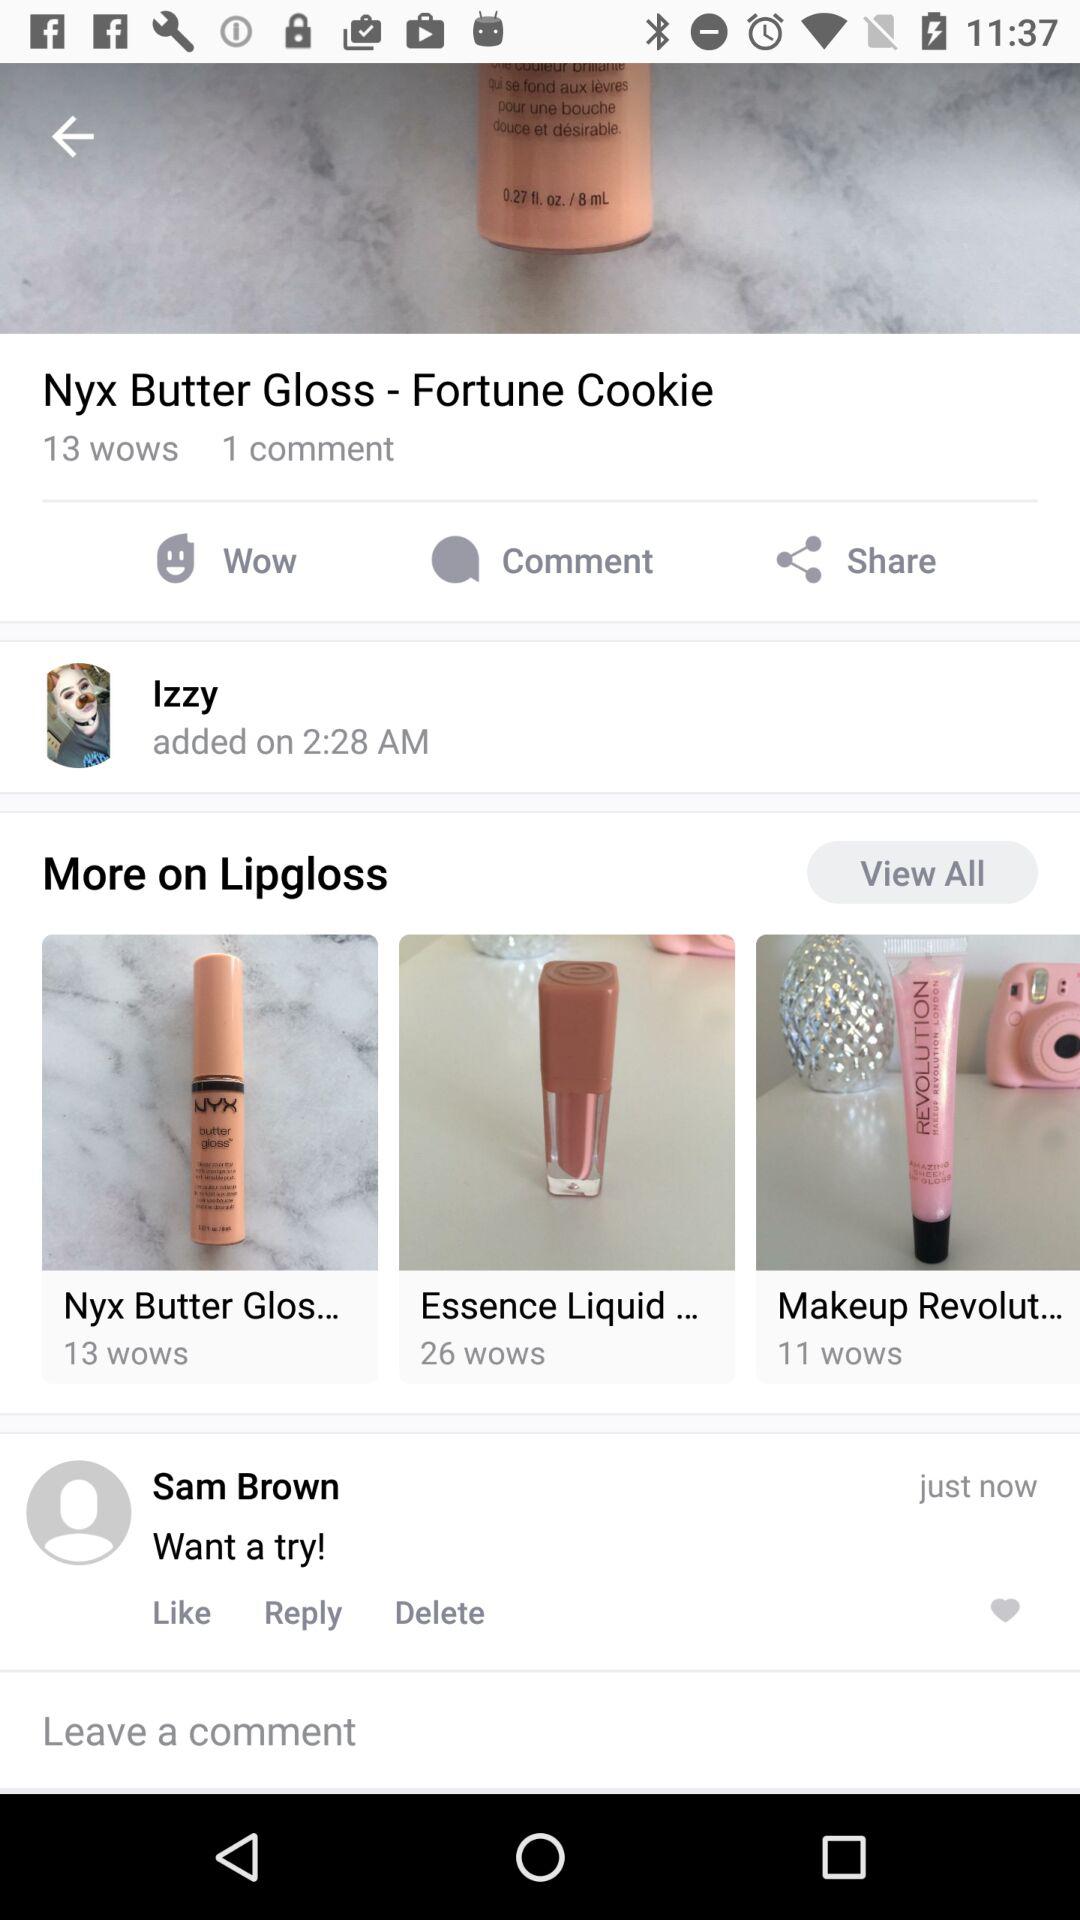 The image size is (1080, 1920). What do you see at coordinates (852, 560) in the screenshot?
I see `flip until share icon` at bounding box center [852, 560].